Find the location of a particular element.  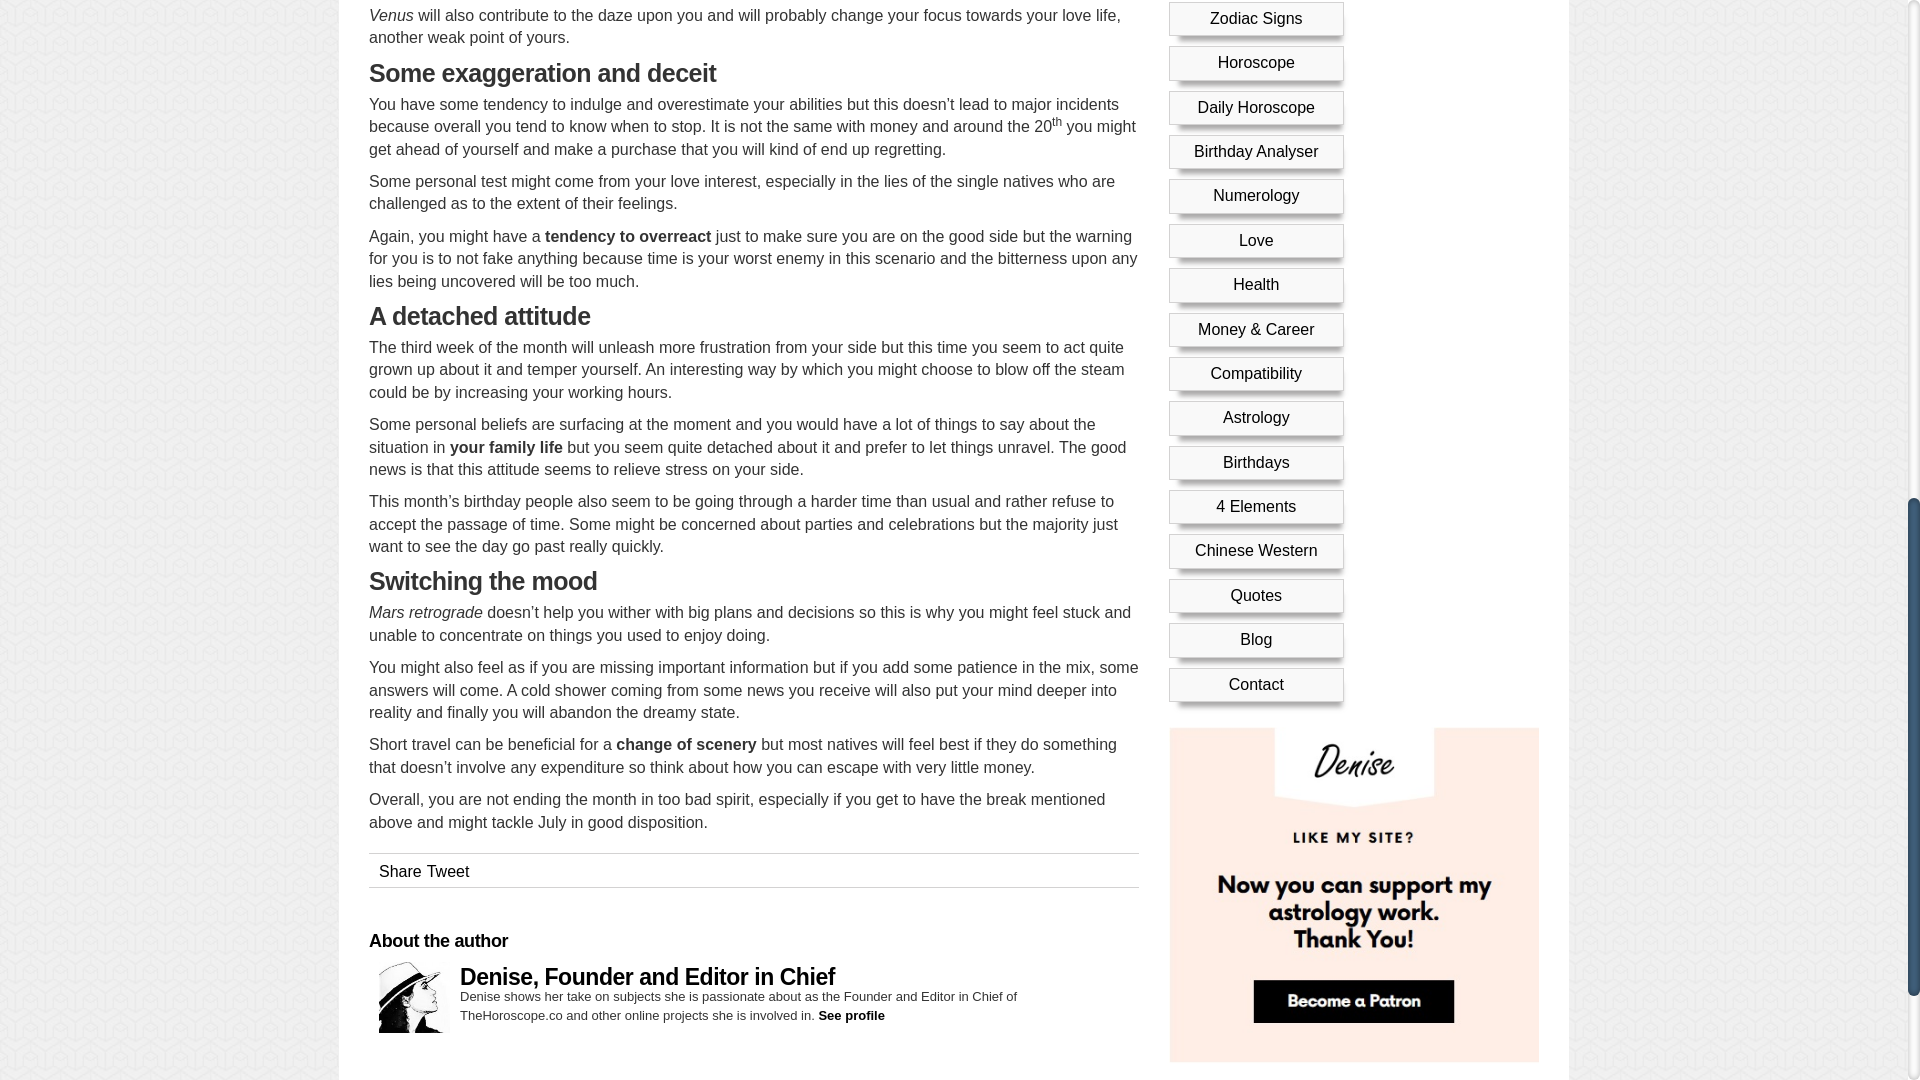

Chinese Western is located at coordinates (1256, 230).